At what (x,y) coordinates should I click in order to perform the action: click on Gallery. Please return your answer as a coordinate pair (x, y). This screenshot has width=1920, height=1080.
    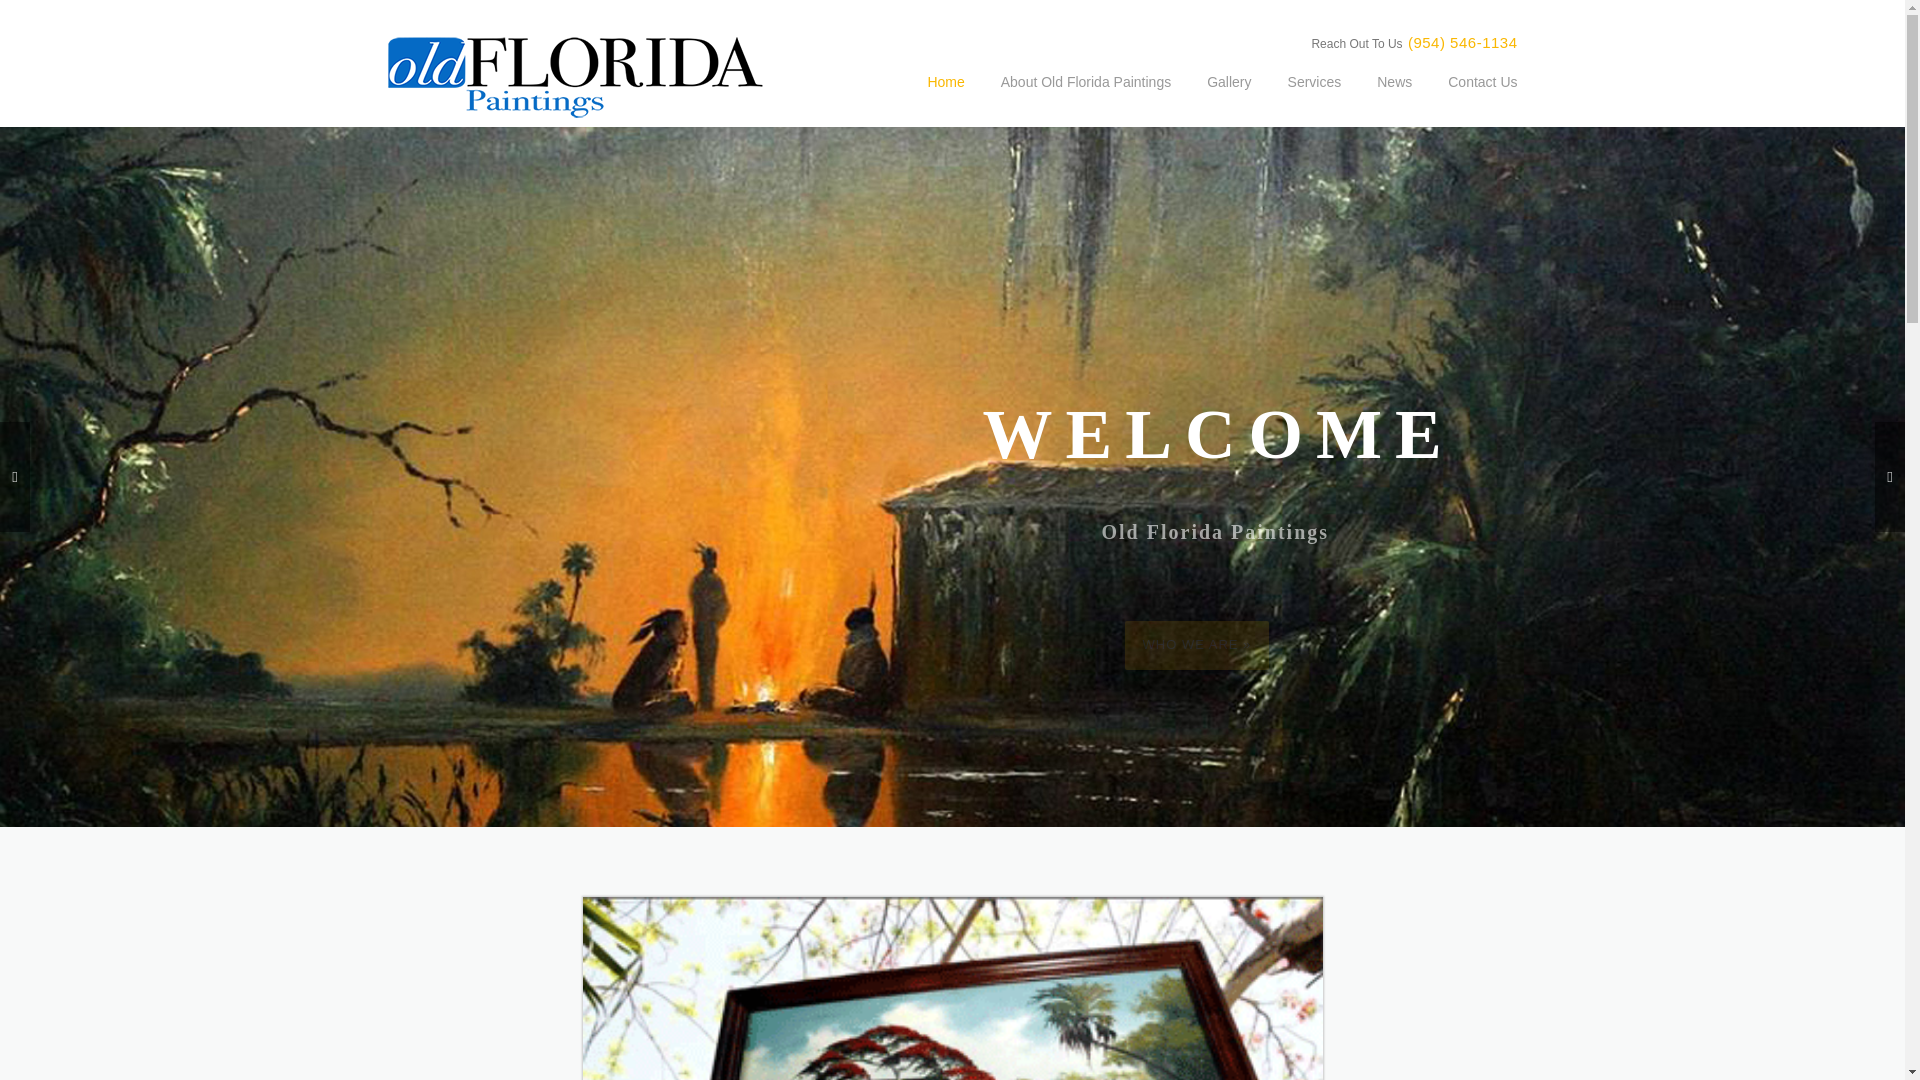
    Looking at the image, I should click on (1228, 97).